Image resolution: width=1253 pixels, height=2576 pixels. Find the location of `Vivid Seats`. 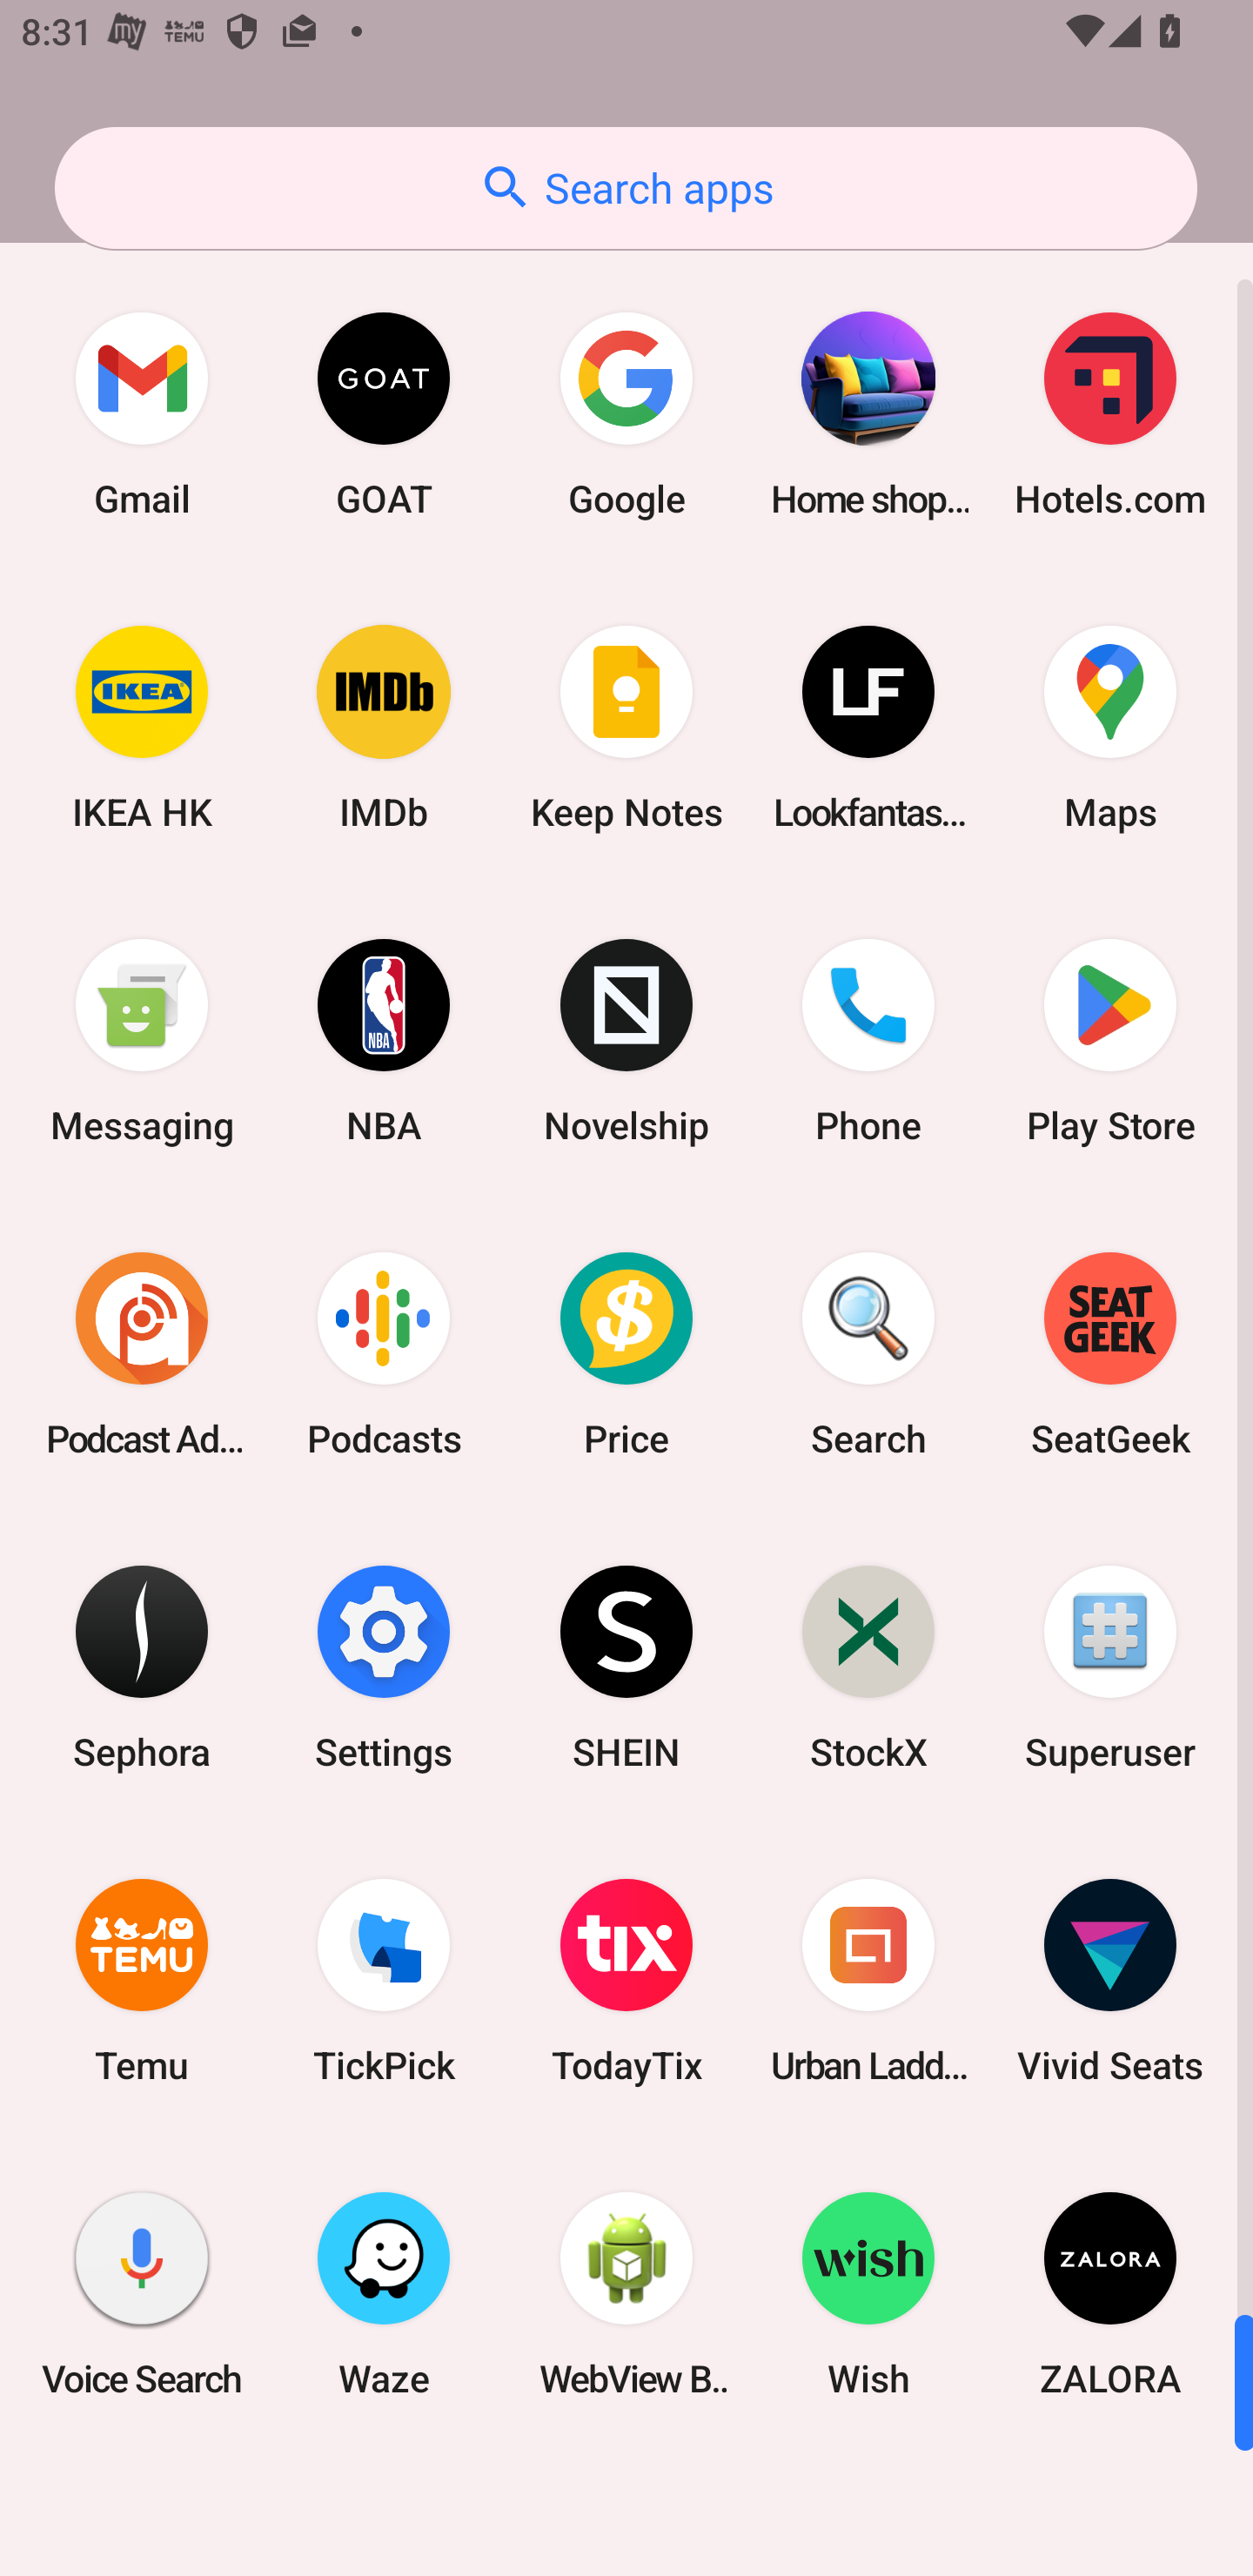

Vivid Seats is located at coordinates (1110, 1981).